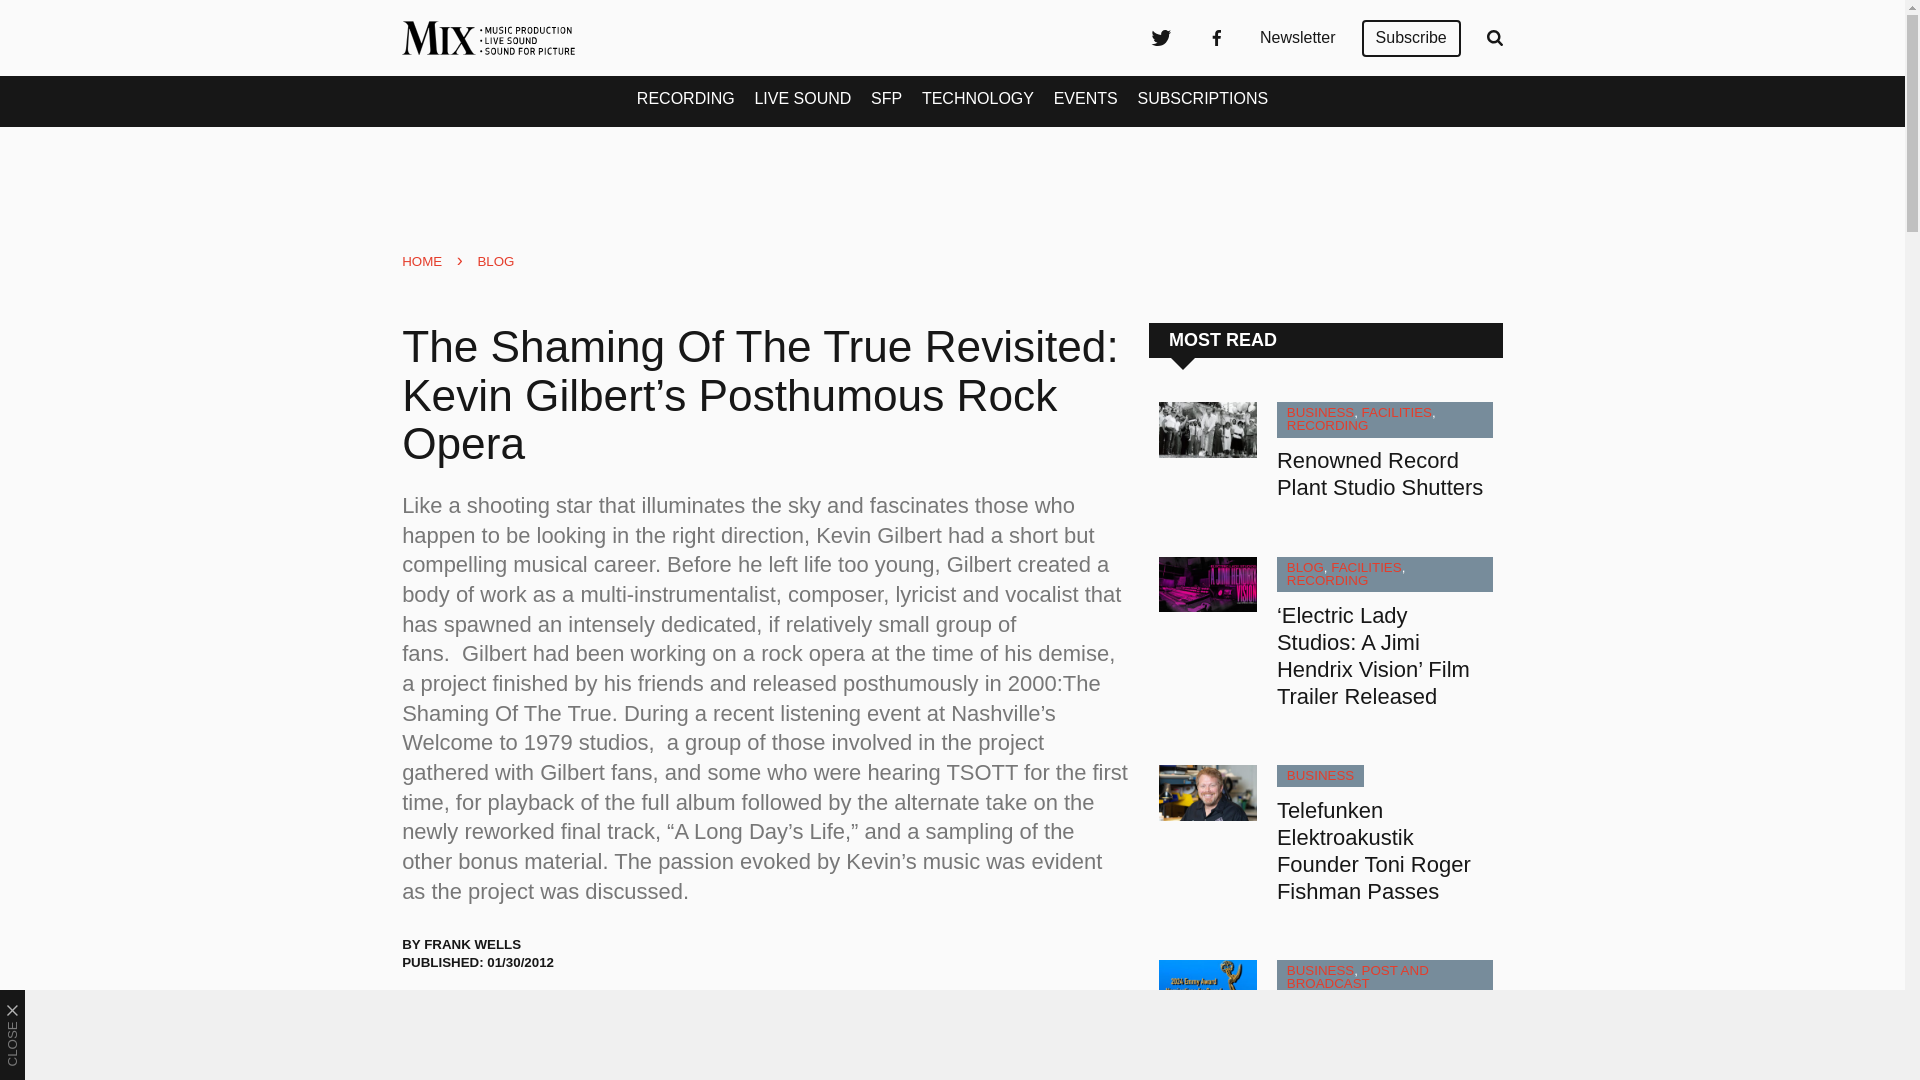  What do you see at coordinates (526, 1017) in the screenshot?
I see `Share on LinkedIn` at bounding box center [526, 1017].